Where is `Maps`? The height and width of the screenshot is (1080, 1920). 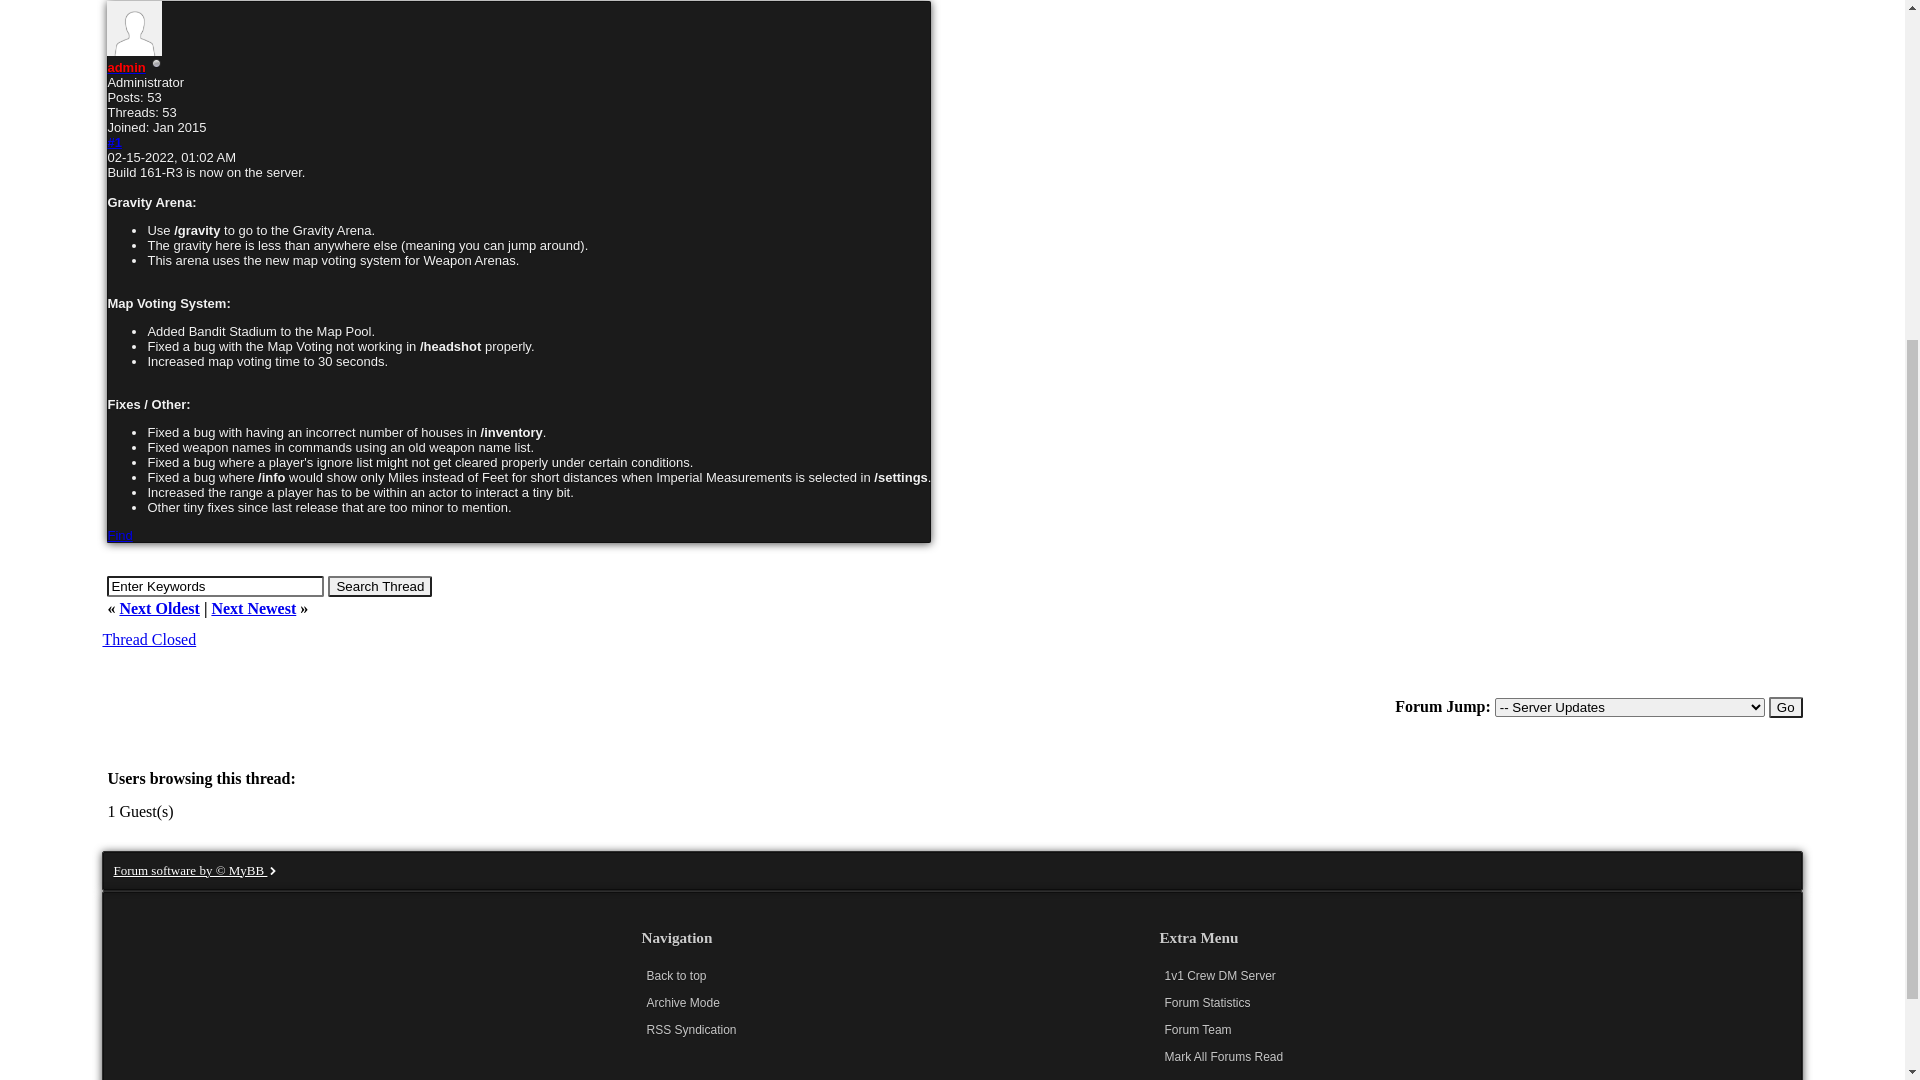
Maps is located at coordinates (565, 30).